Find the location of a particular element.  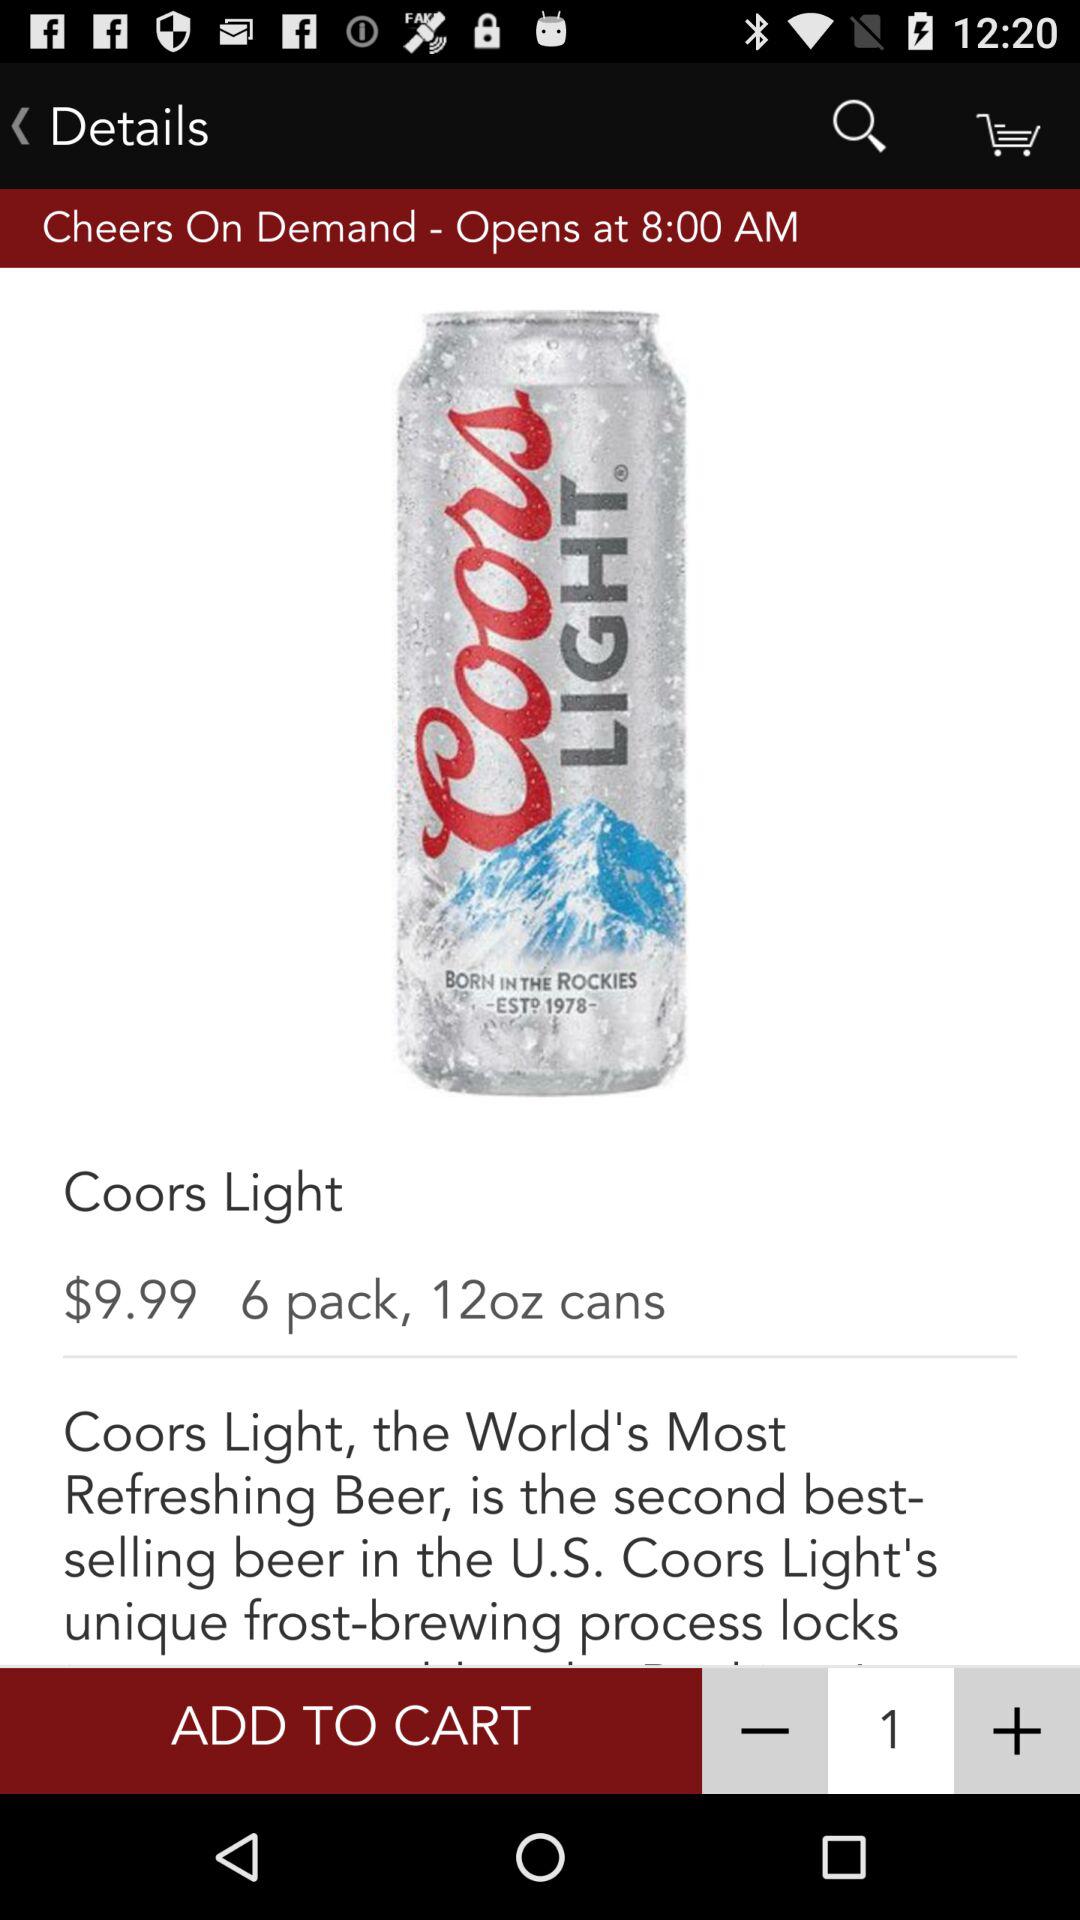

subtracts a quantity of the product is located at coordinates (765, 1731).